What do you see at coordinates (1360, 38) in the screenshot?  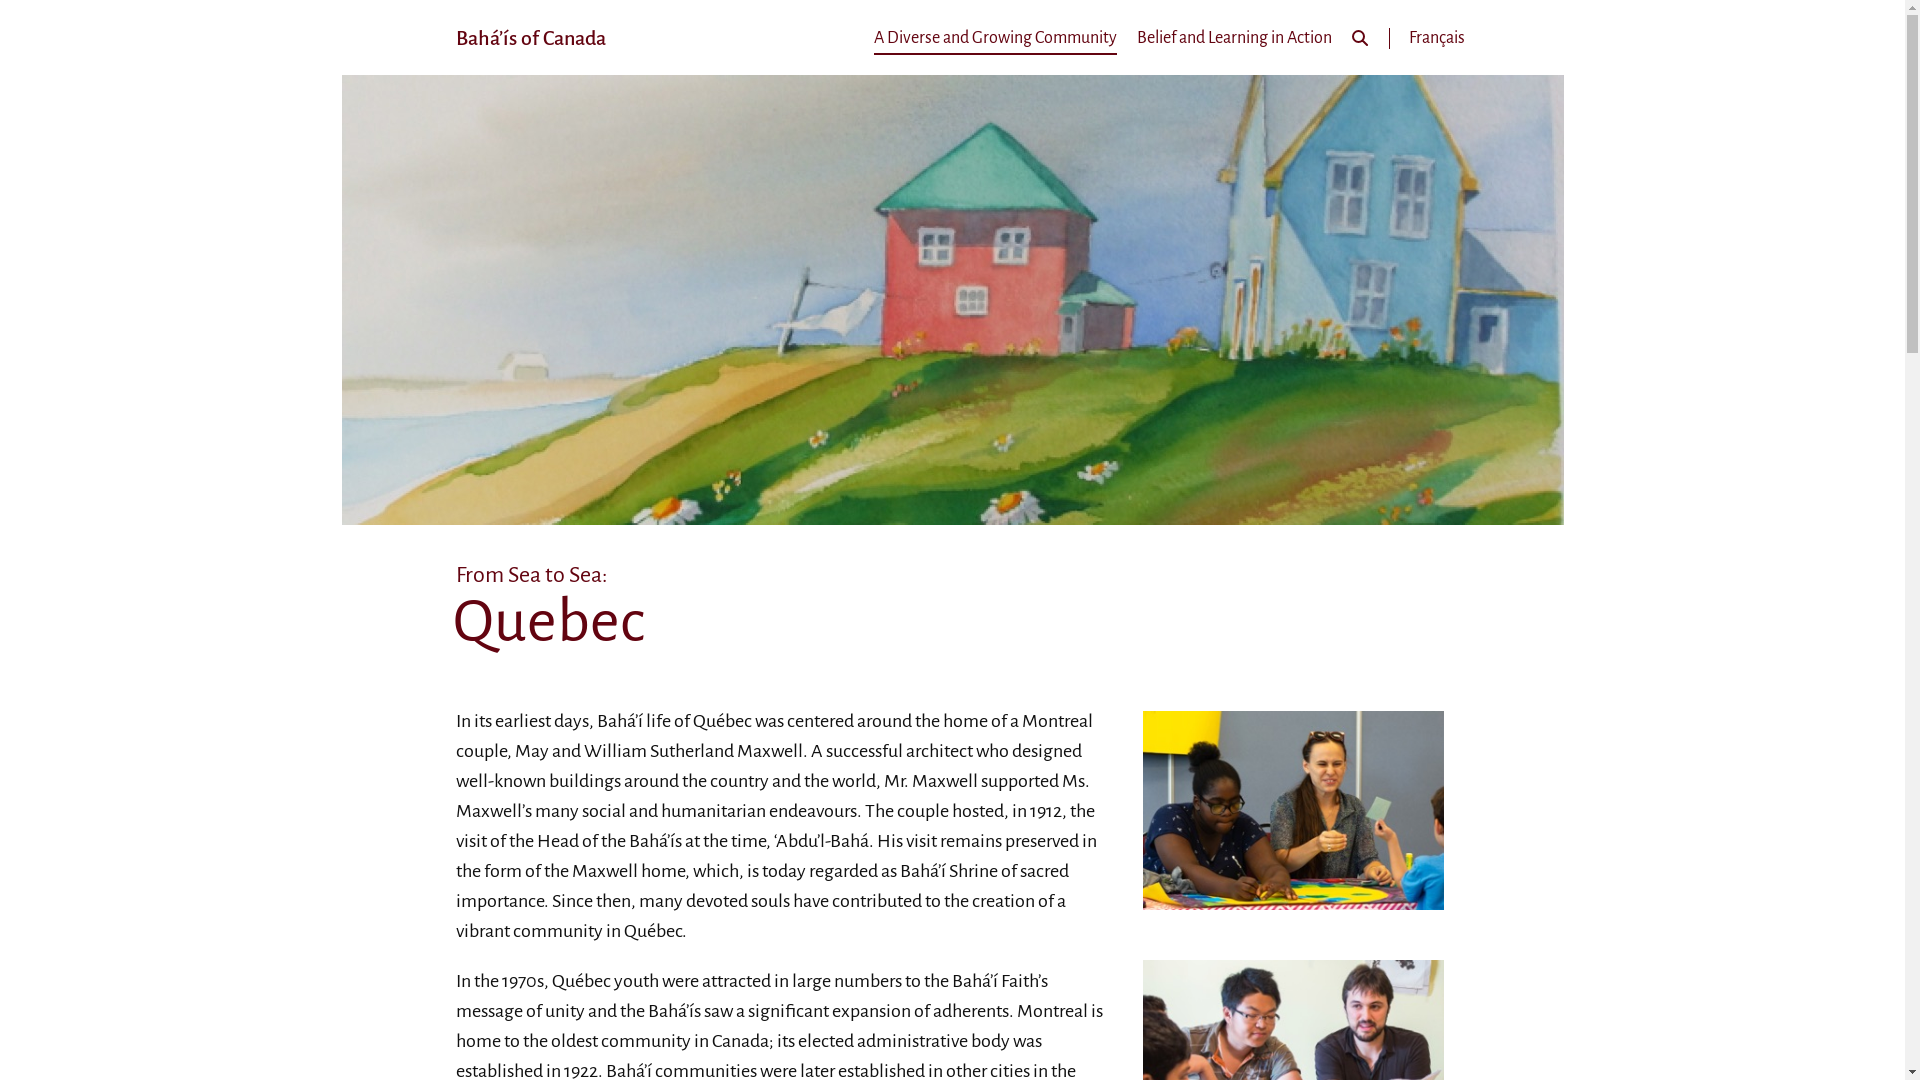 I see `Search icon Created with Sketch.` at bounding box center [1360, 38].